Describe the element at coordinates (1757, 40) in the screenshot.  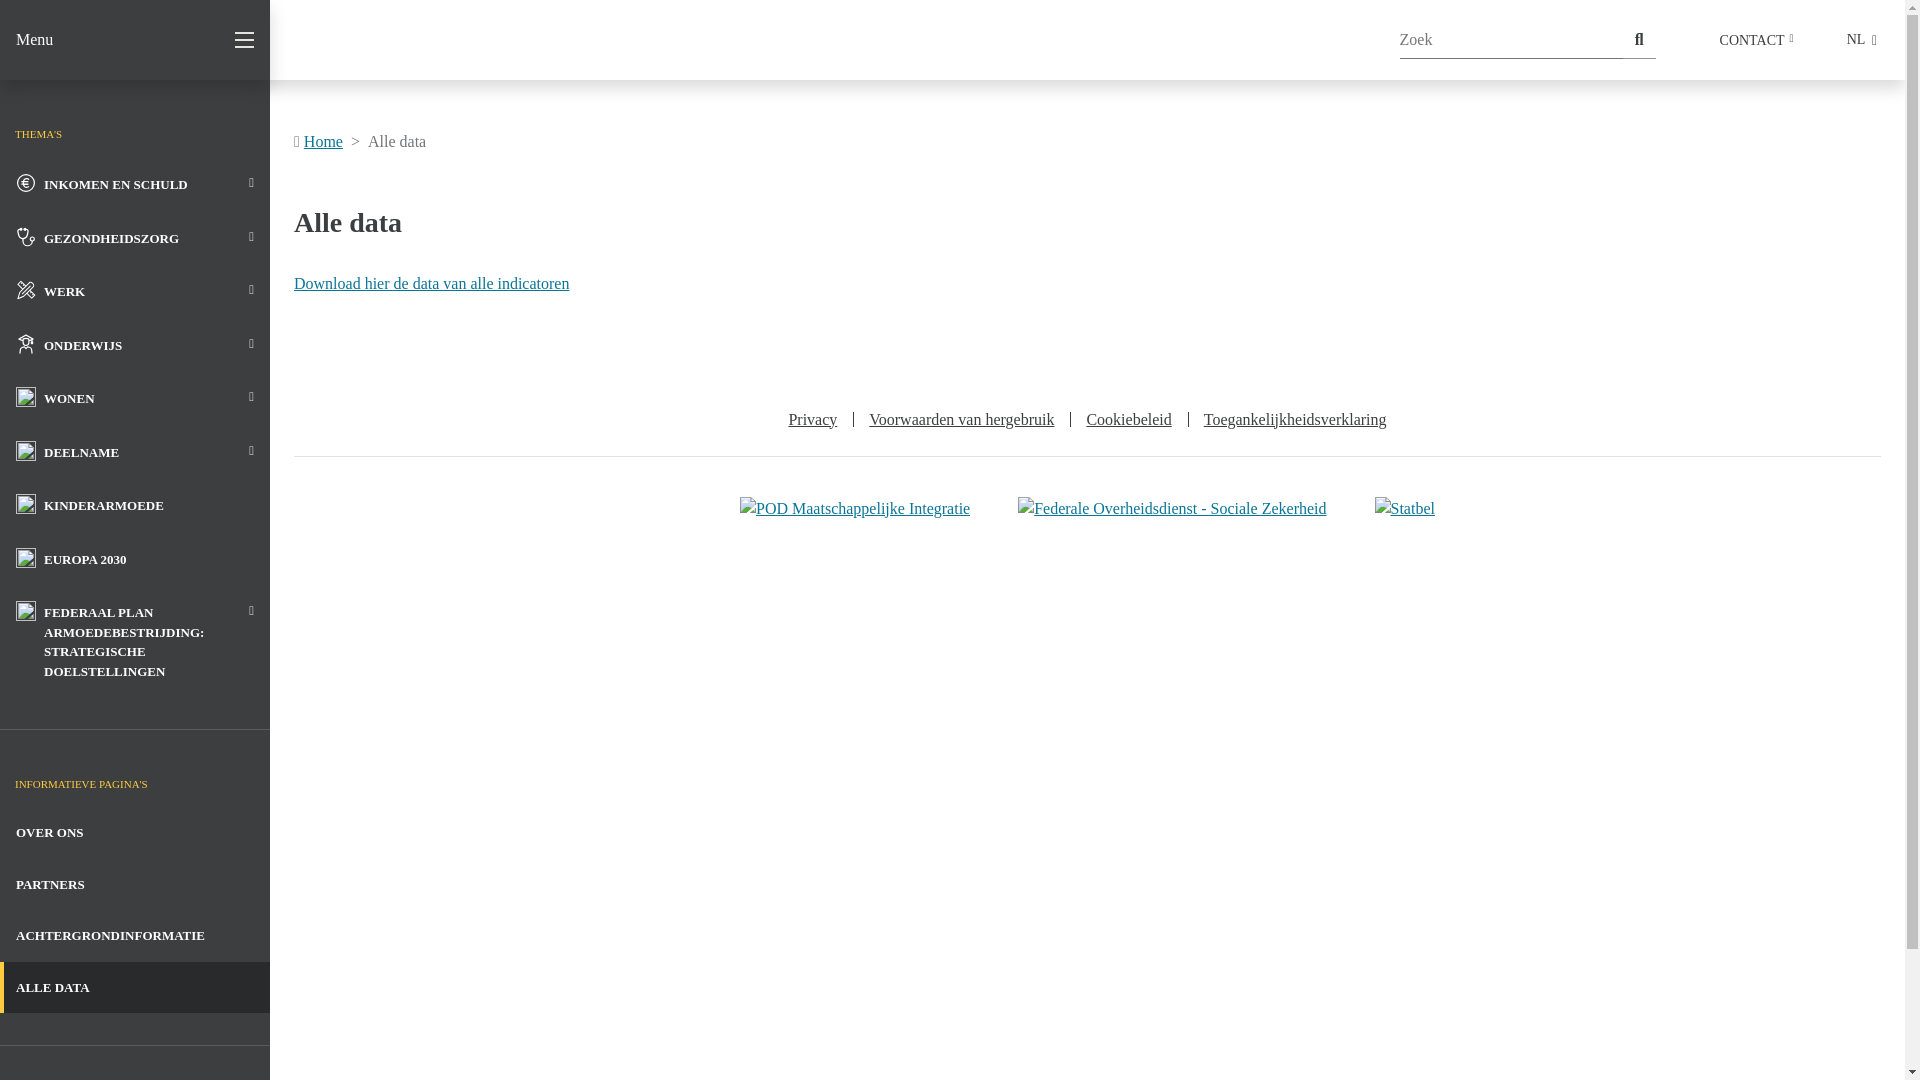
I see `CONTACT` at that location.